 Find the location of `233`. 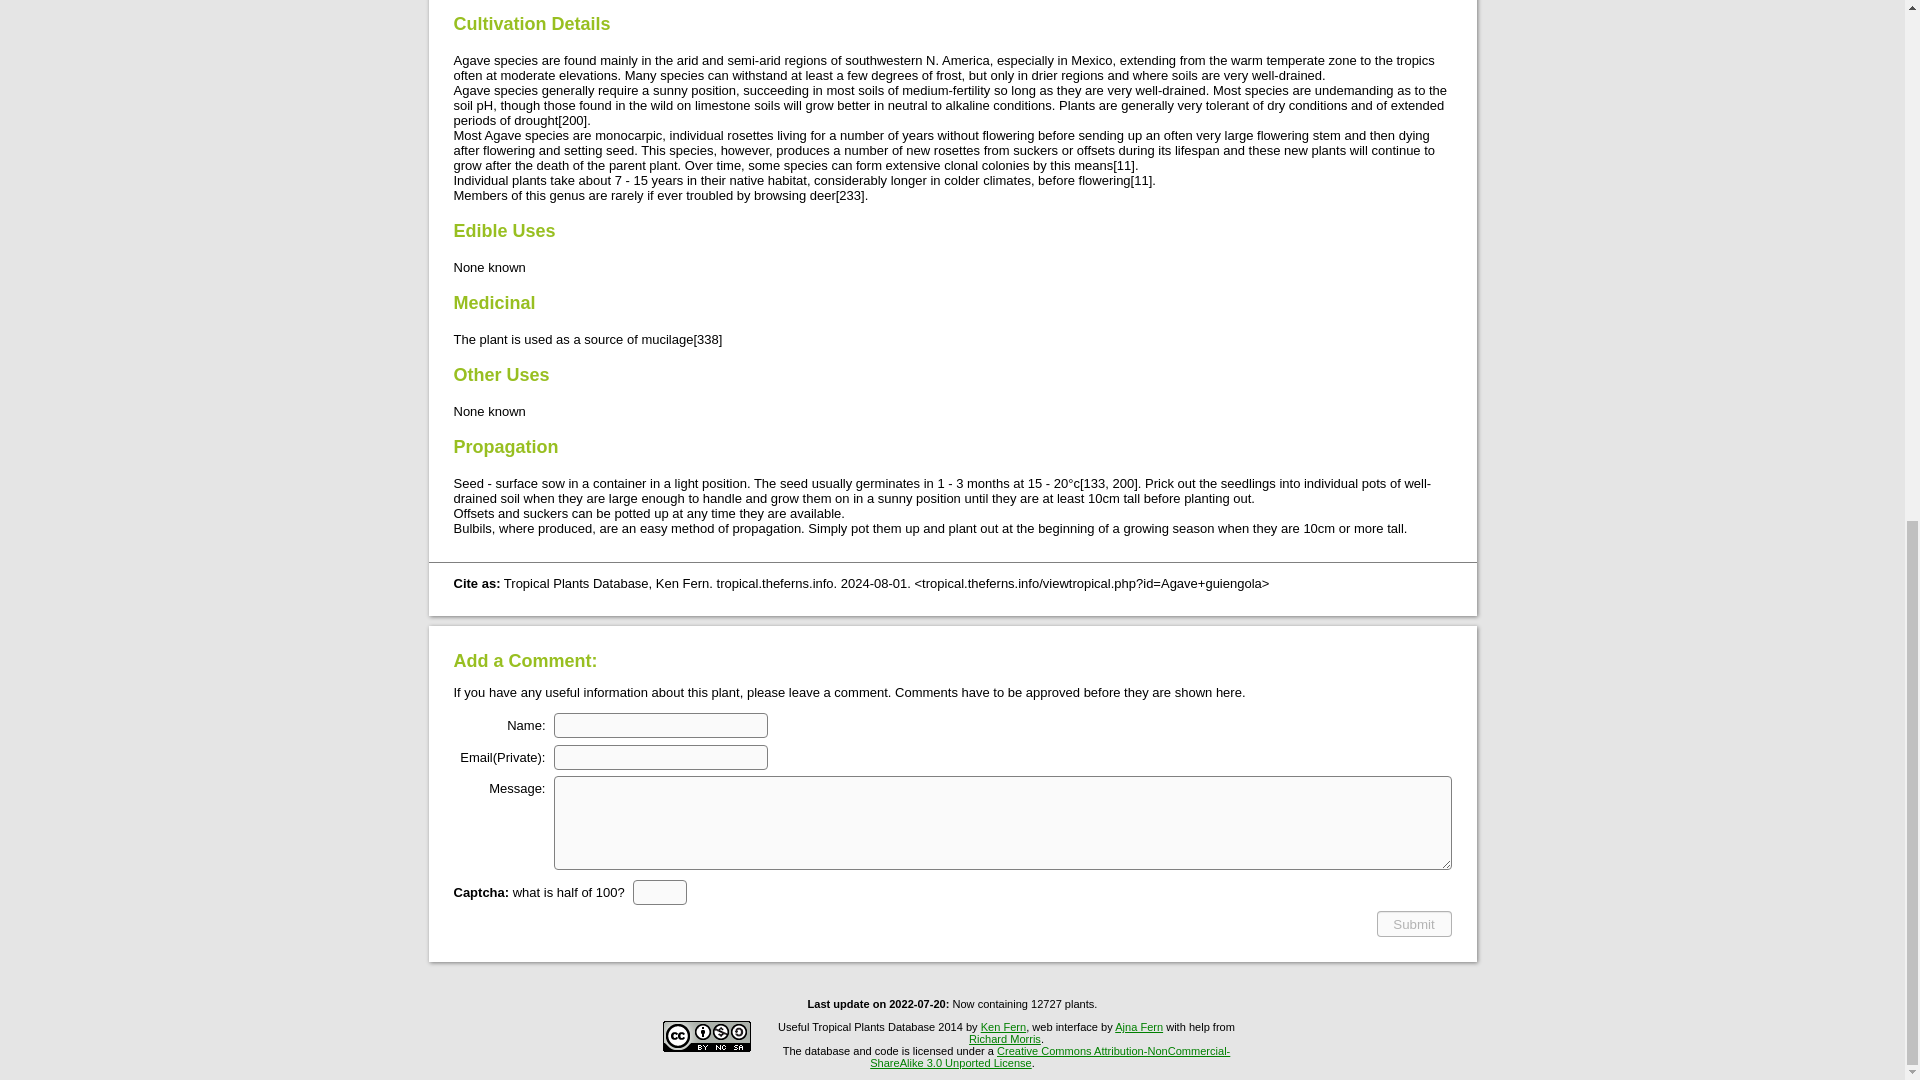

233 is located at coordinates (850, 195).